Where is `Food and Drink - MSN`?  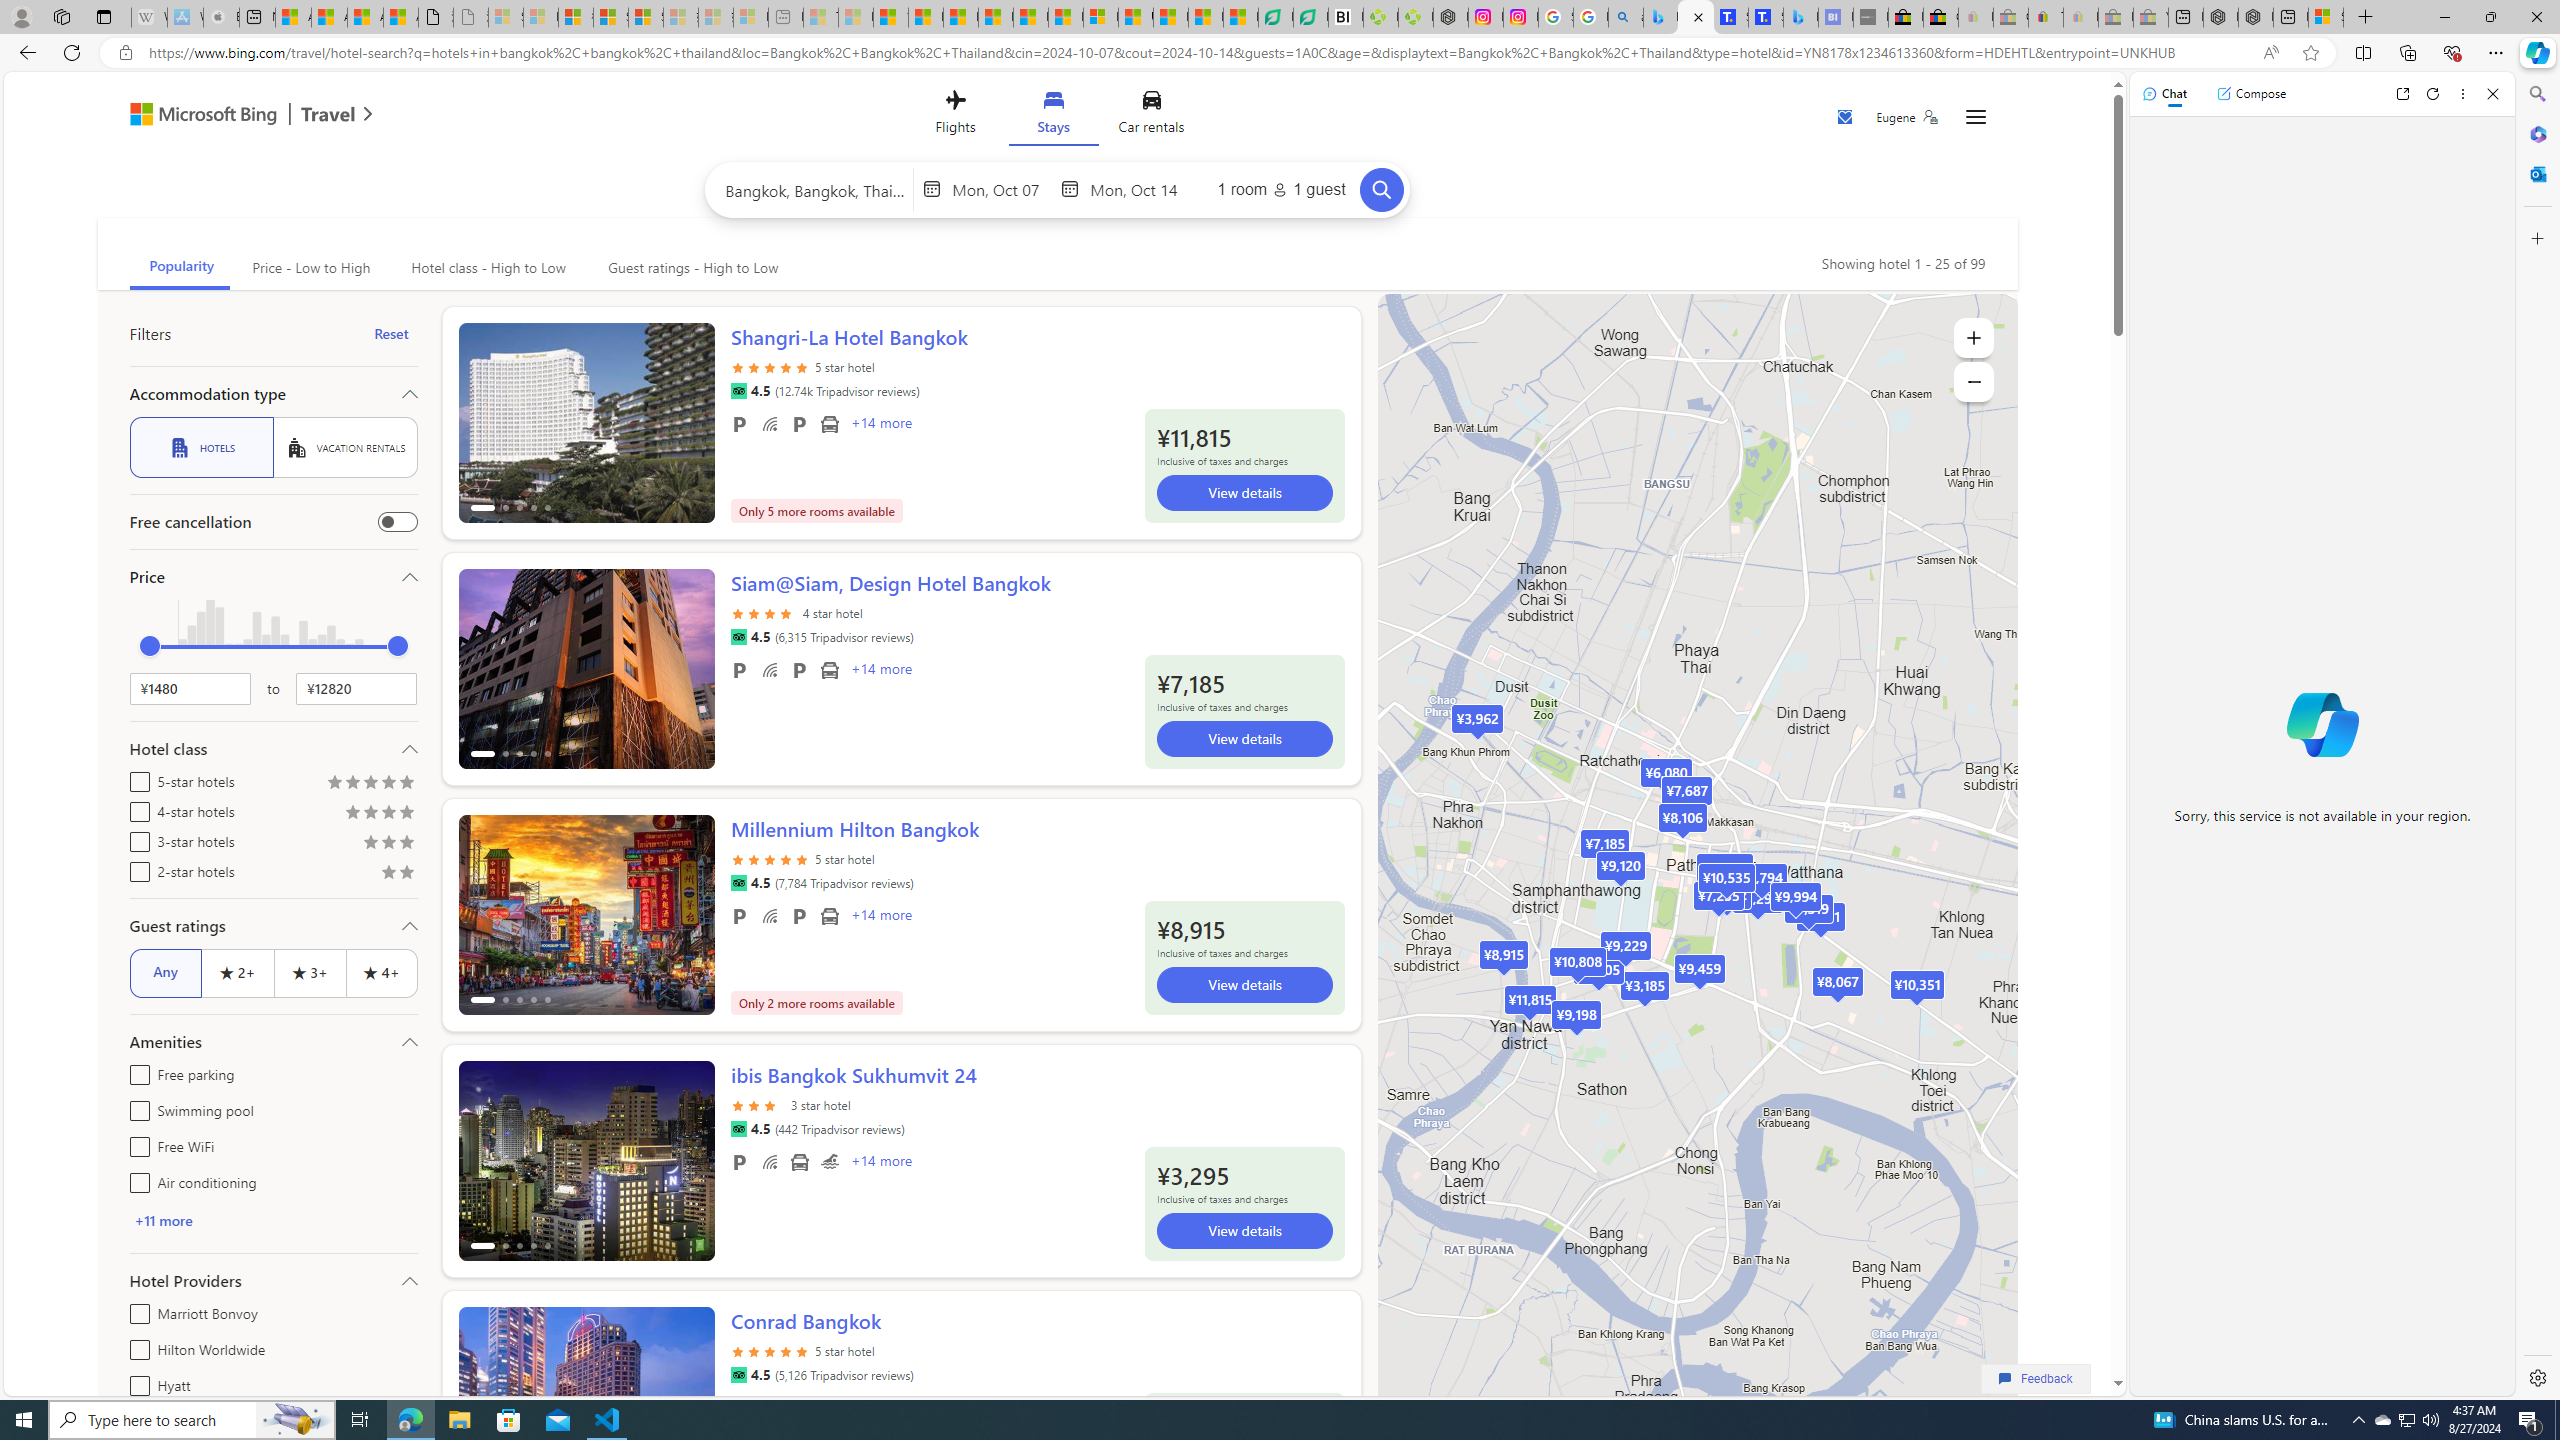
Food and Drink - MSN is located at coordinates (926, 17).